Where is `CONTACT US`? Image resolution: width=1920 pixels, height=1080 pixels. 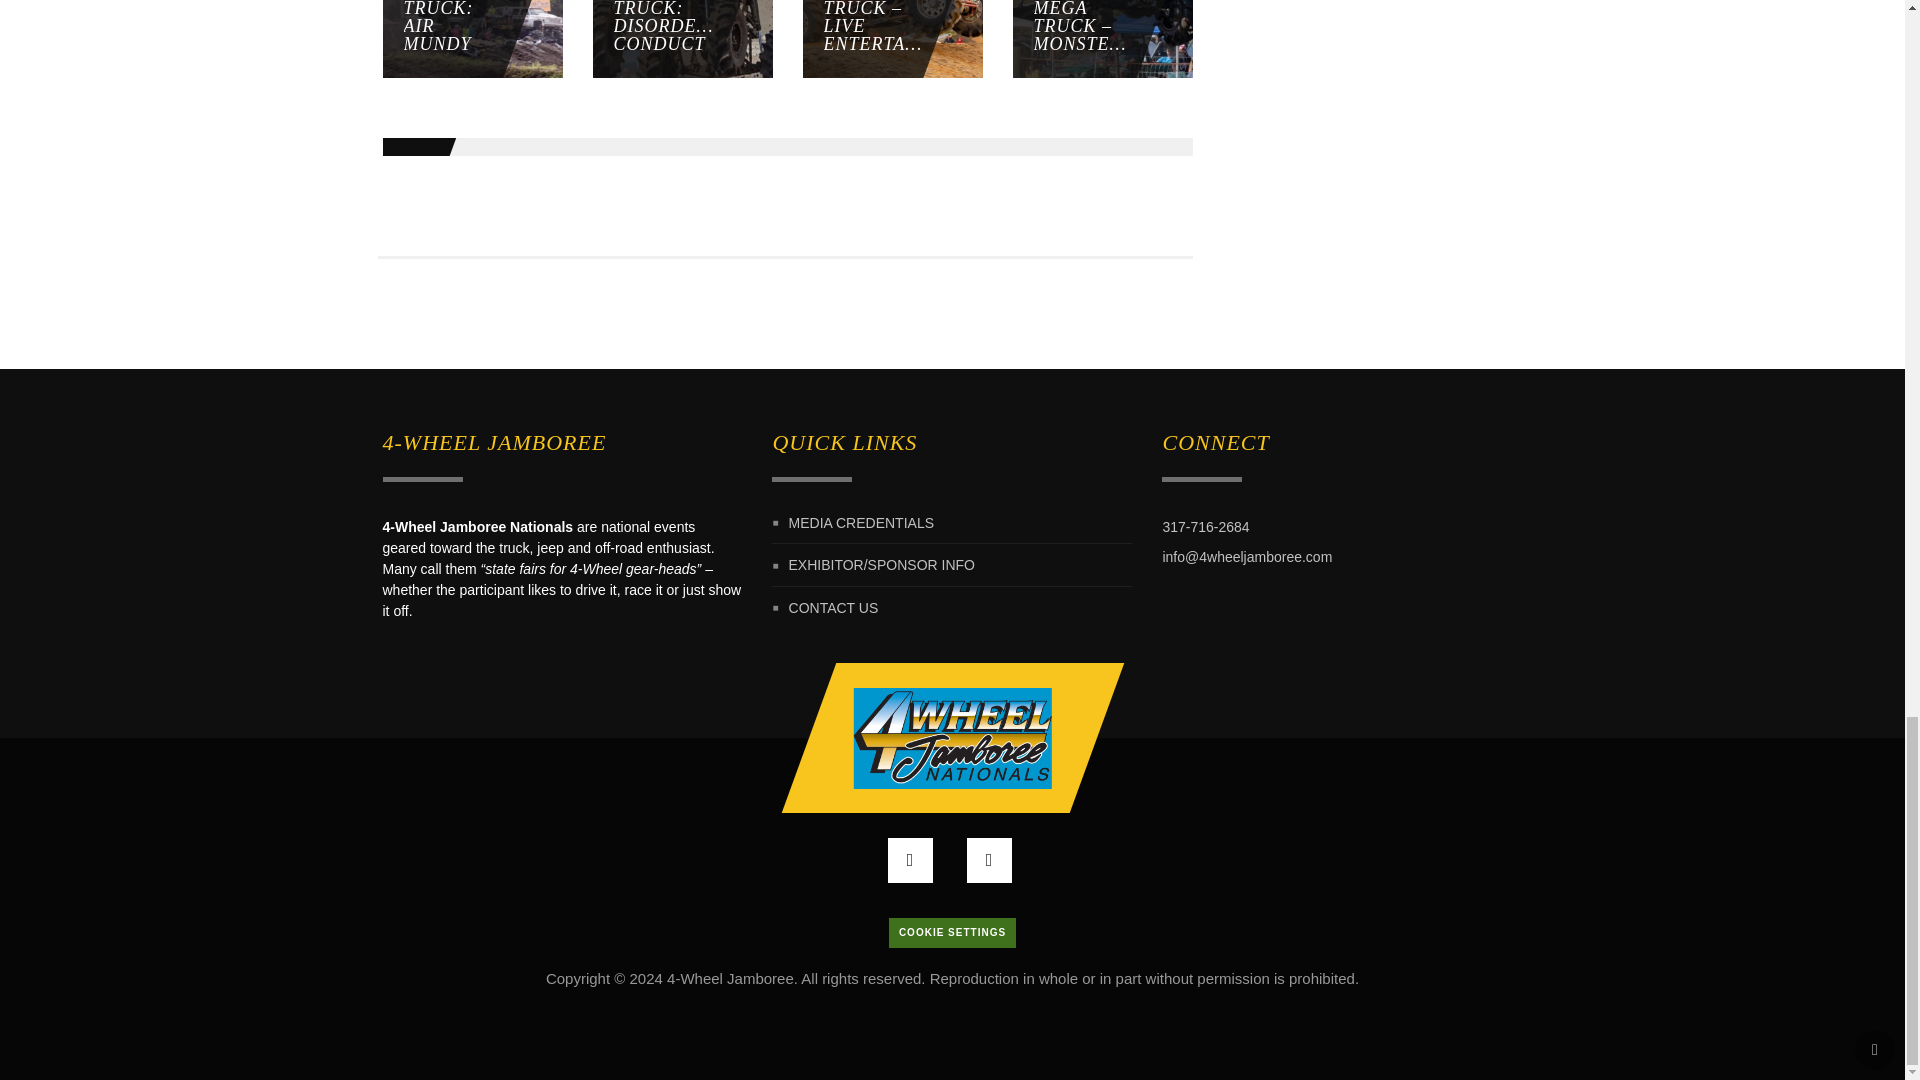 CONTACT US is located at coordinates (834, 608).